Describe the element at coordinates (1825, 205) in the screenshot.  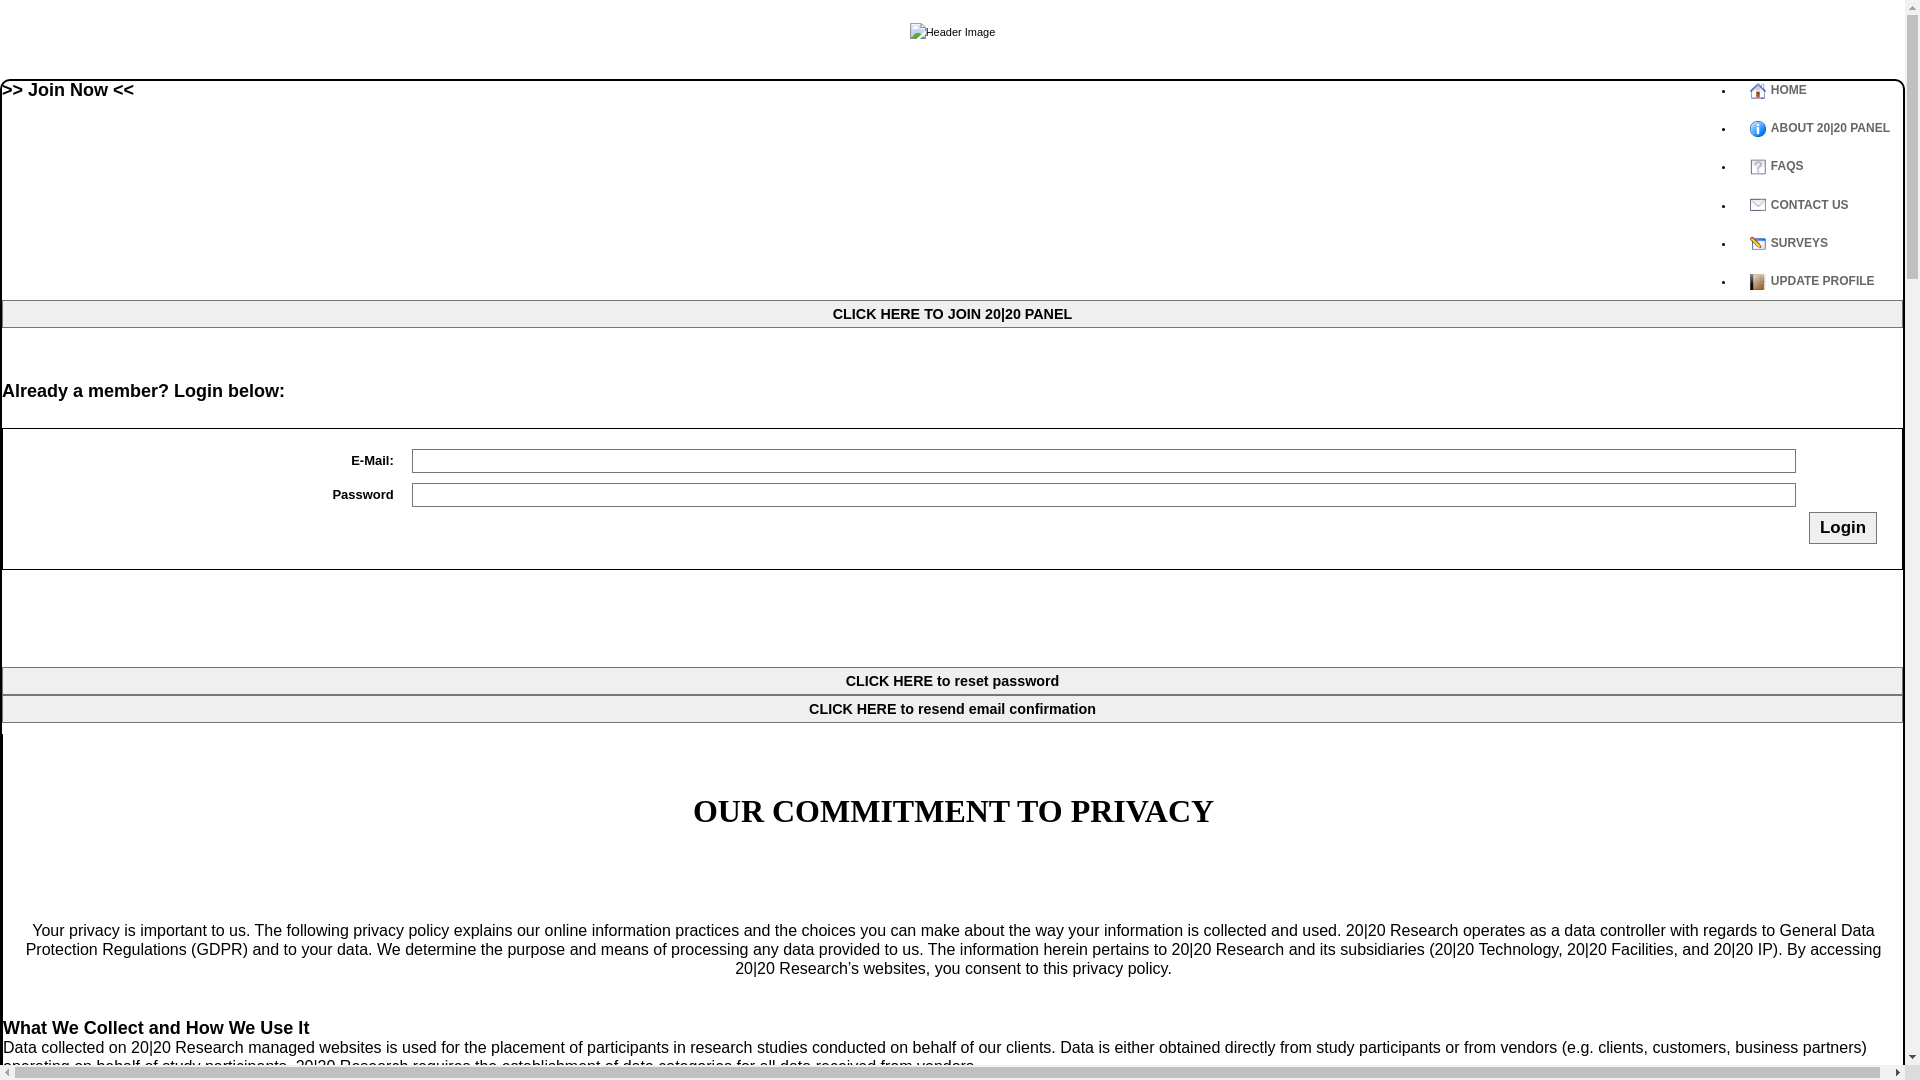
I see `CONTACT US` at that location.